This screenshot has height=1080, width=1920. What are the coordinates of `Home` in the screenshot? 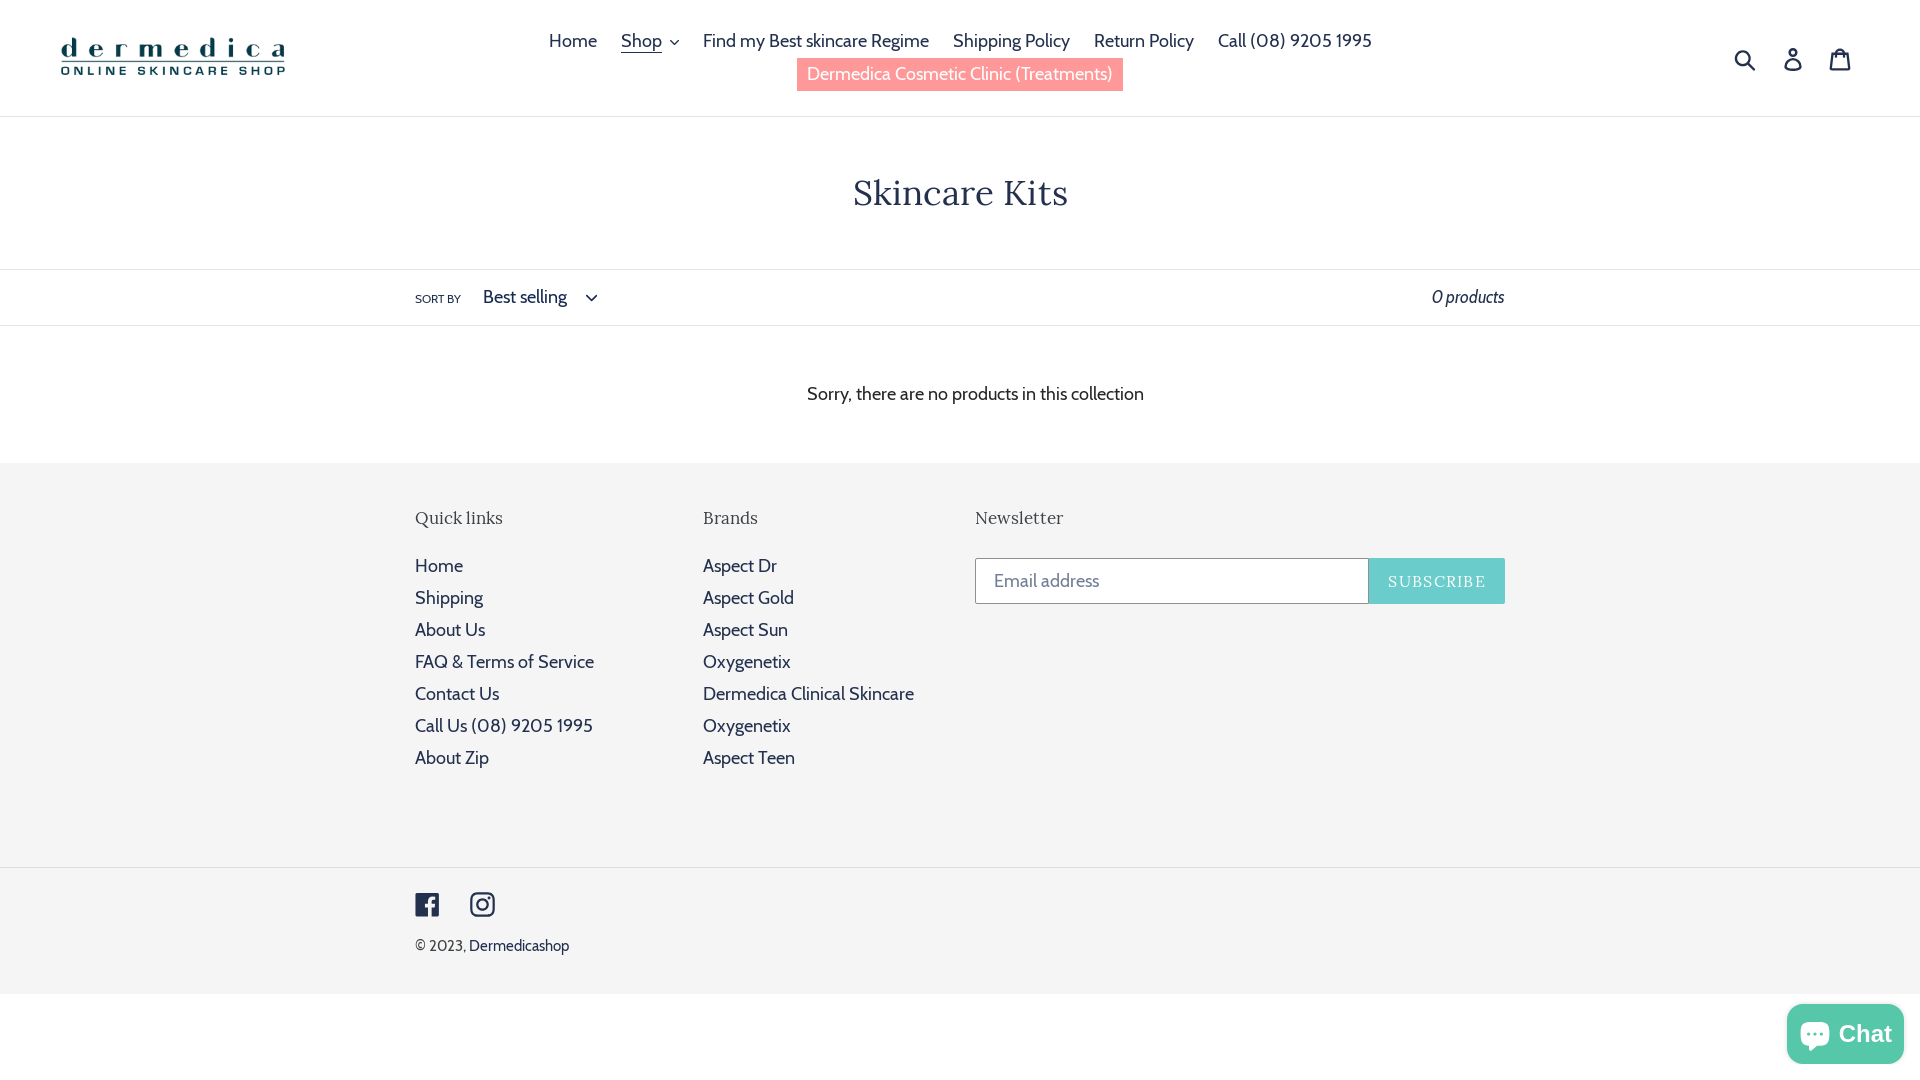 It's located at (439, 566).